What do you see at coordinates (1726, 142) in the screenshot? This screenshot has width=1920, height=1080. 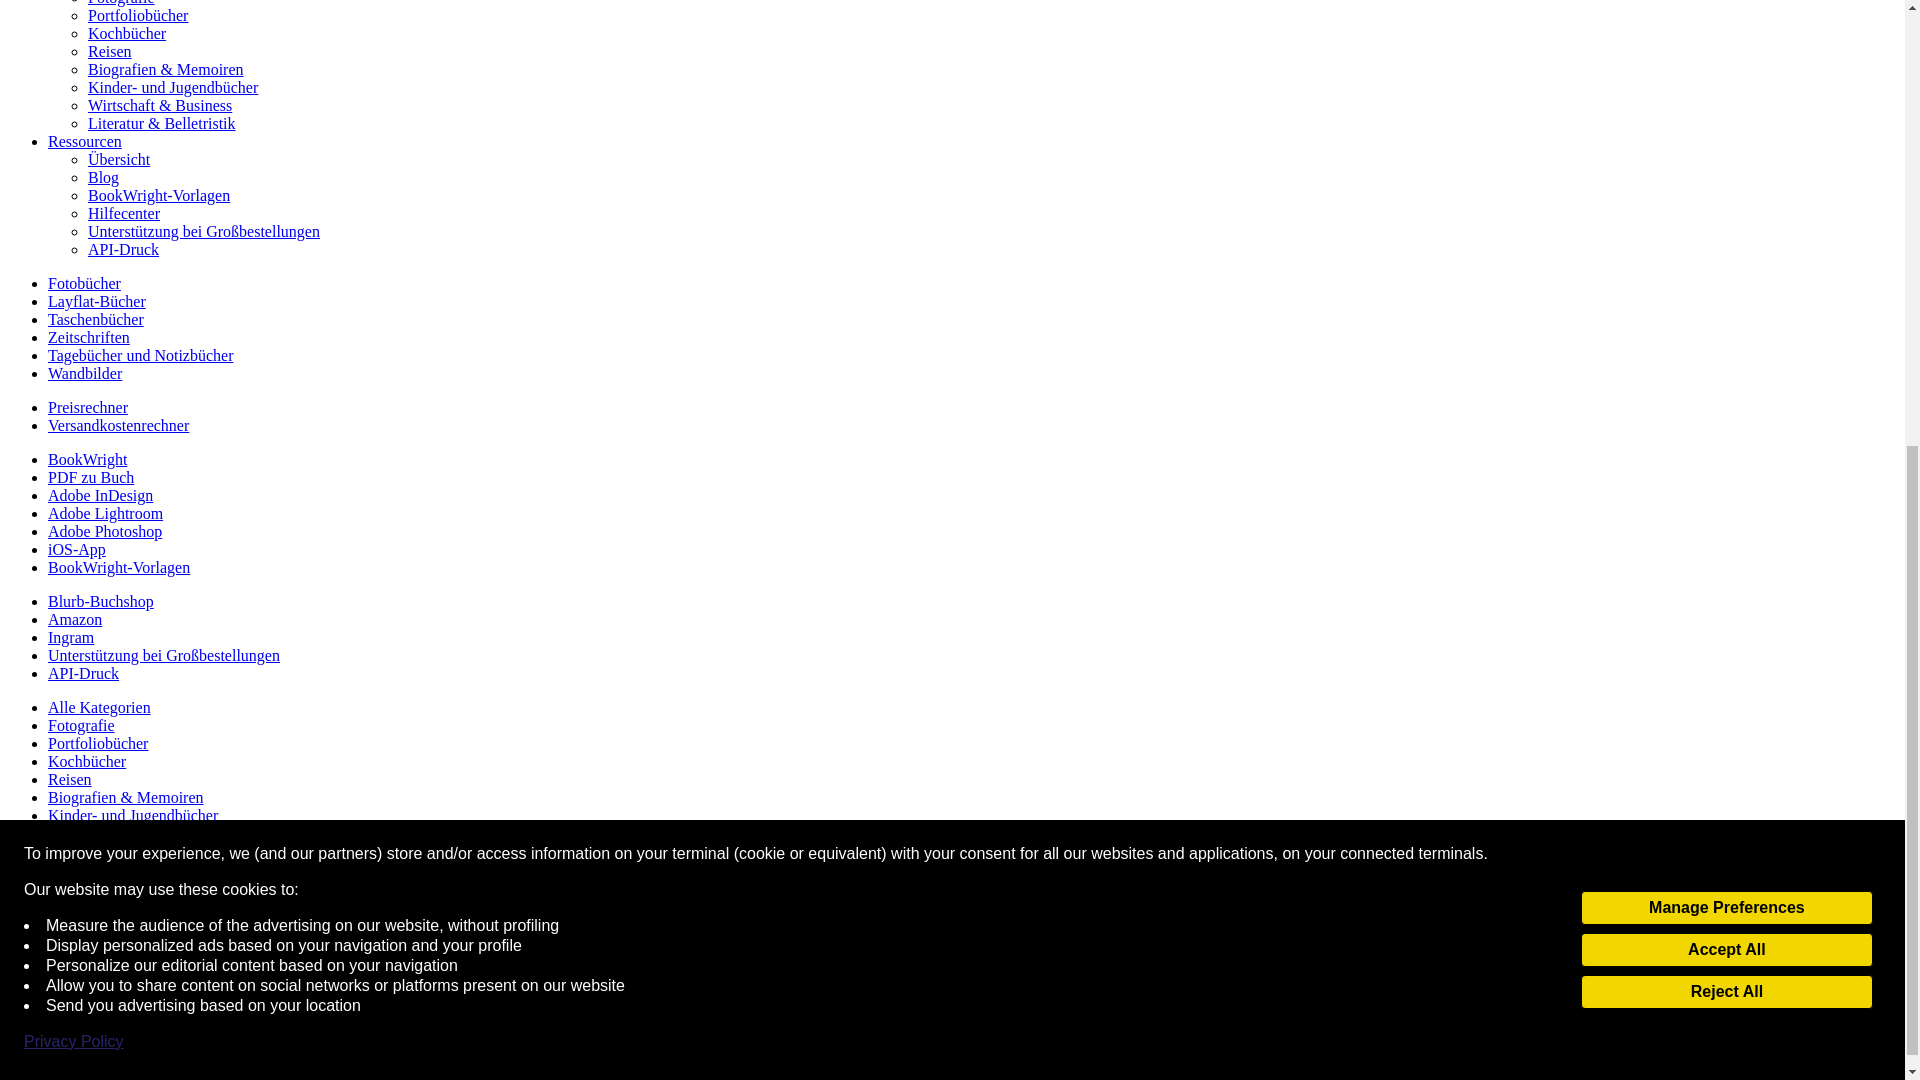 I see `Manage Preferences` at bounding box center [1726, 142].